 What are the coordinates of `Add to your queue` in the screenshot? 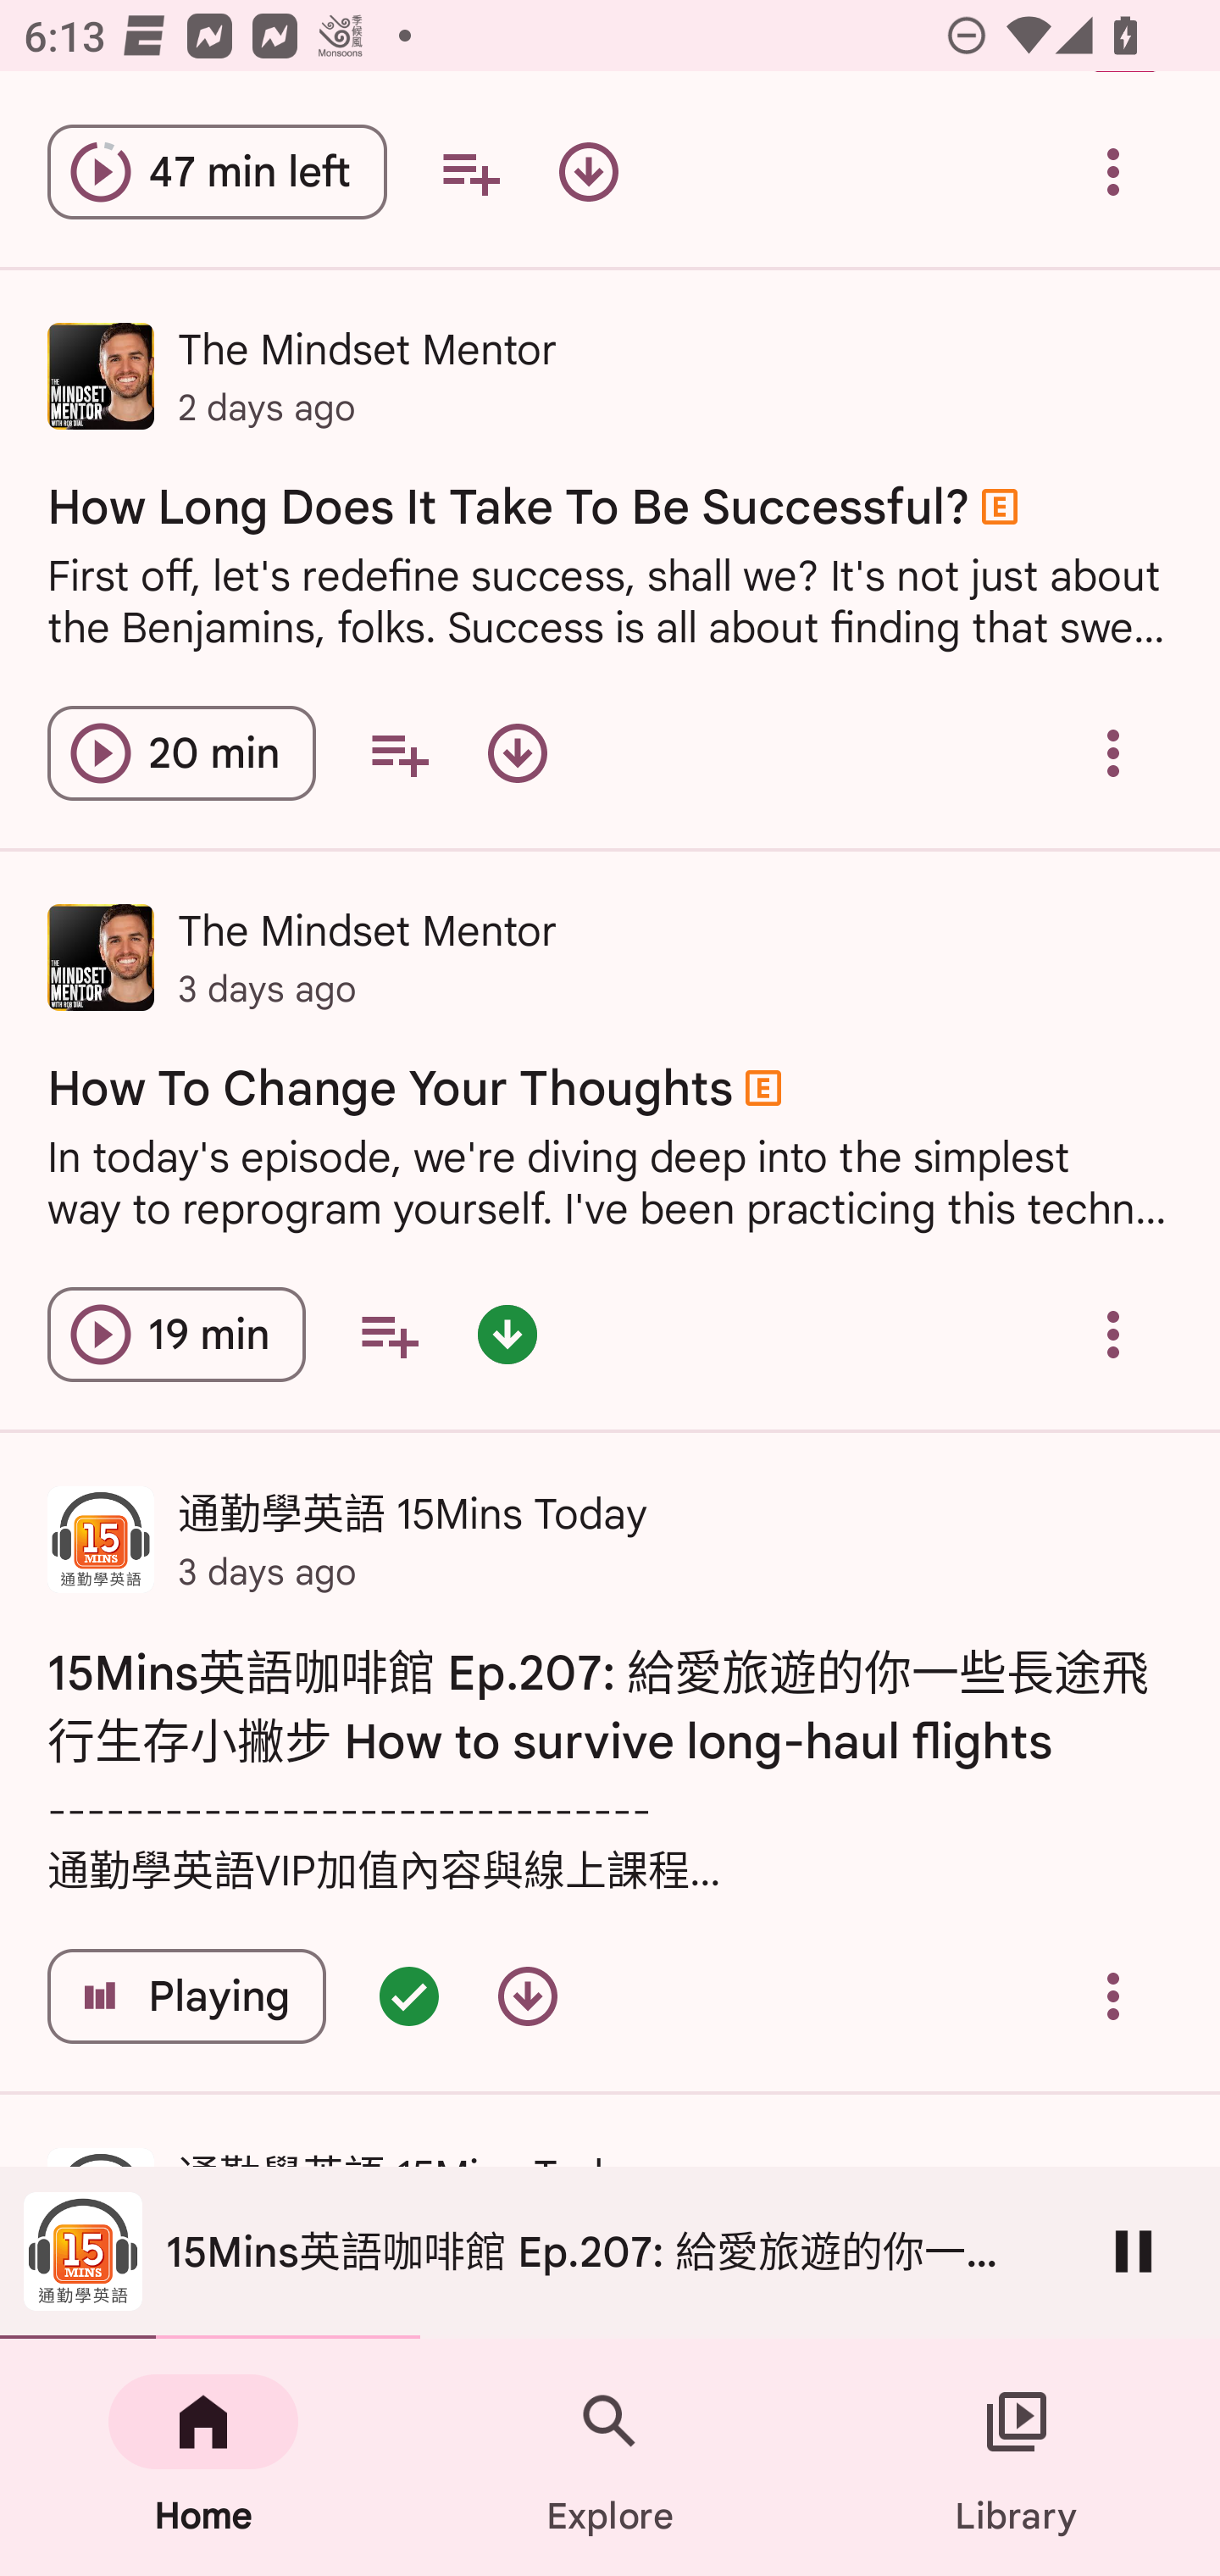 It's located at (398, 752).